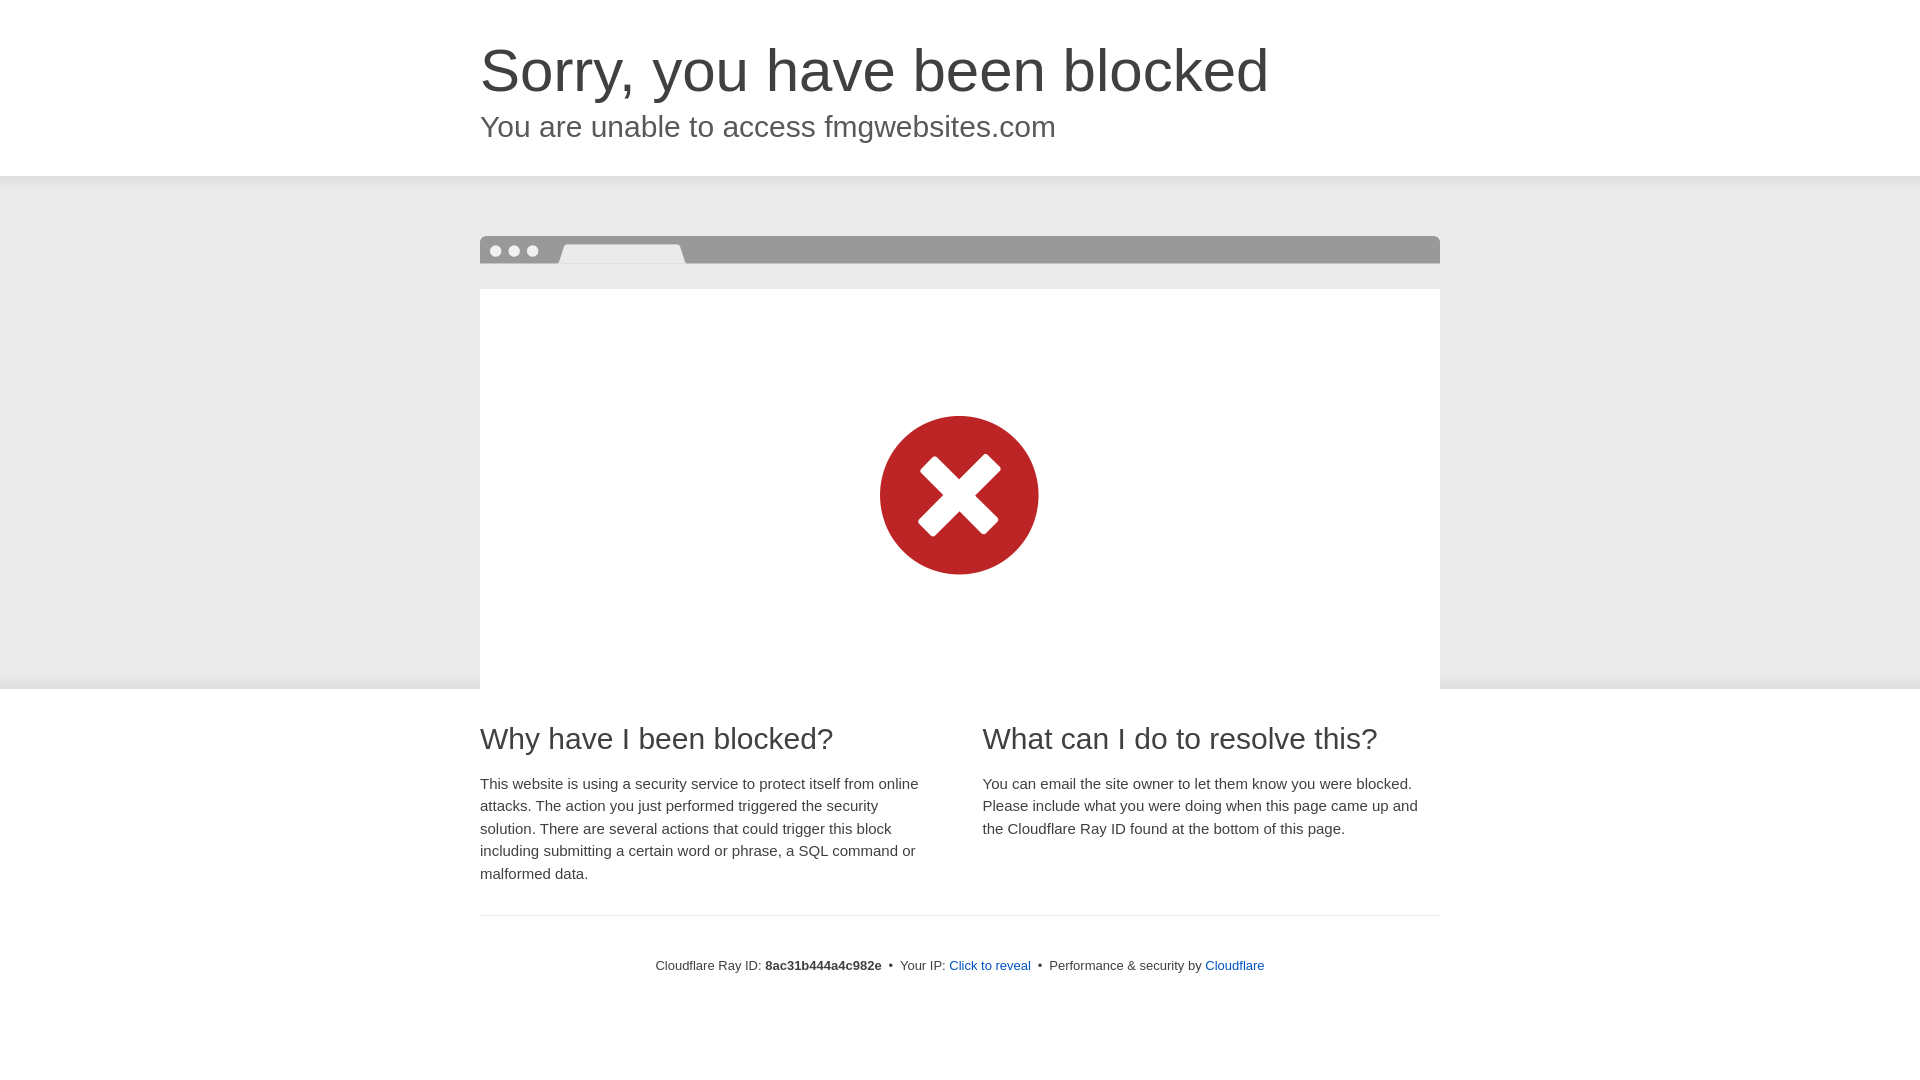  Describe the element at coordinates (1234, 965) in the screenshot. I see `Cloudflare` at that location.